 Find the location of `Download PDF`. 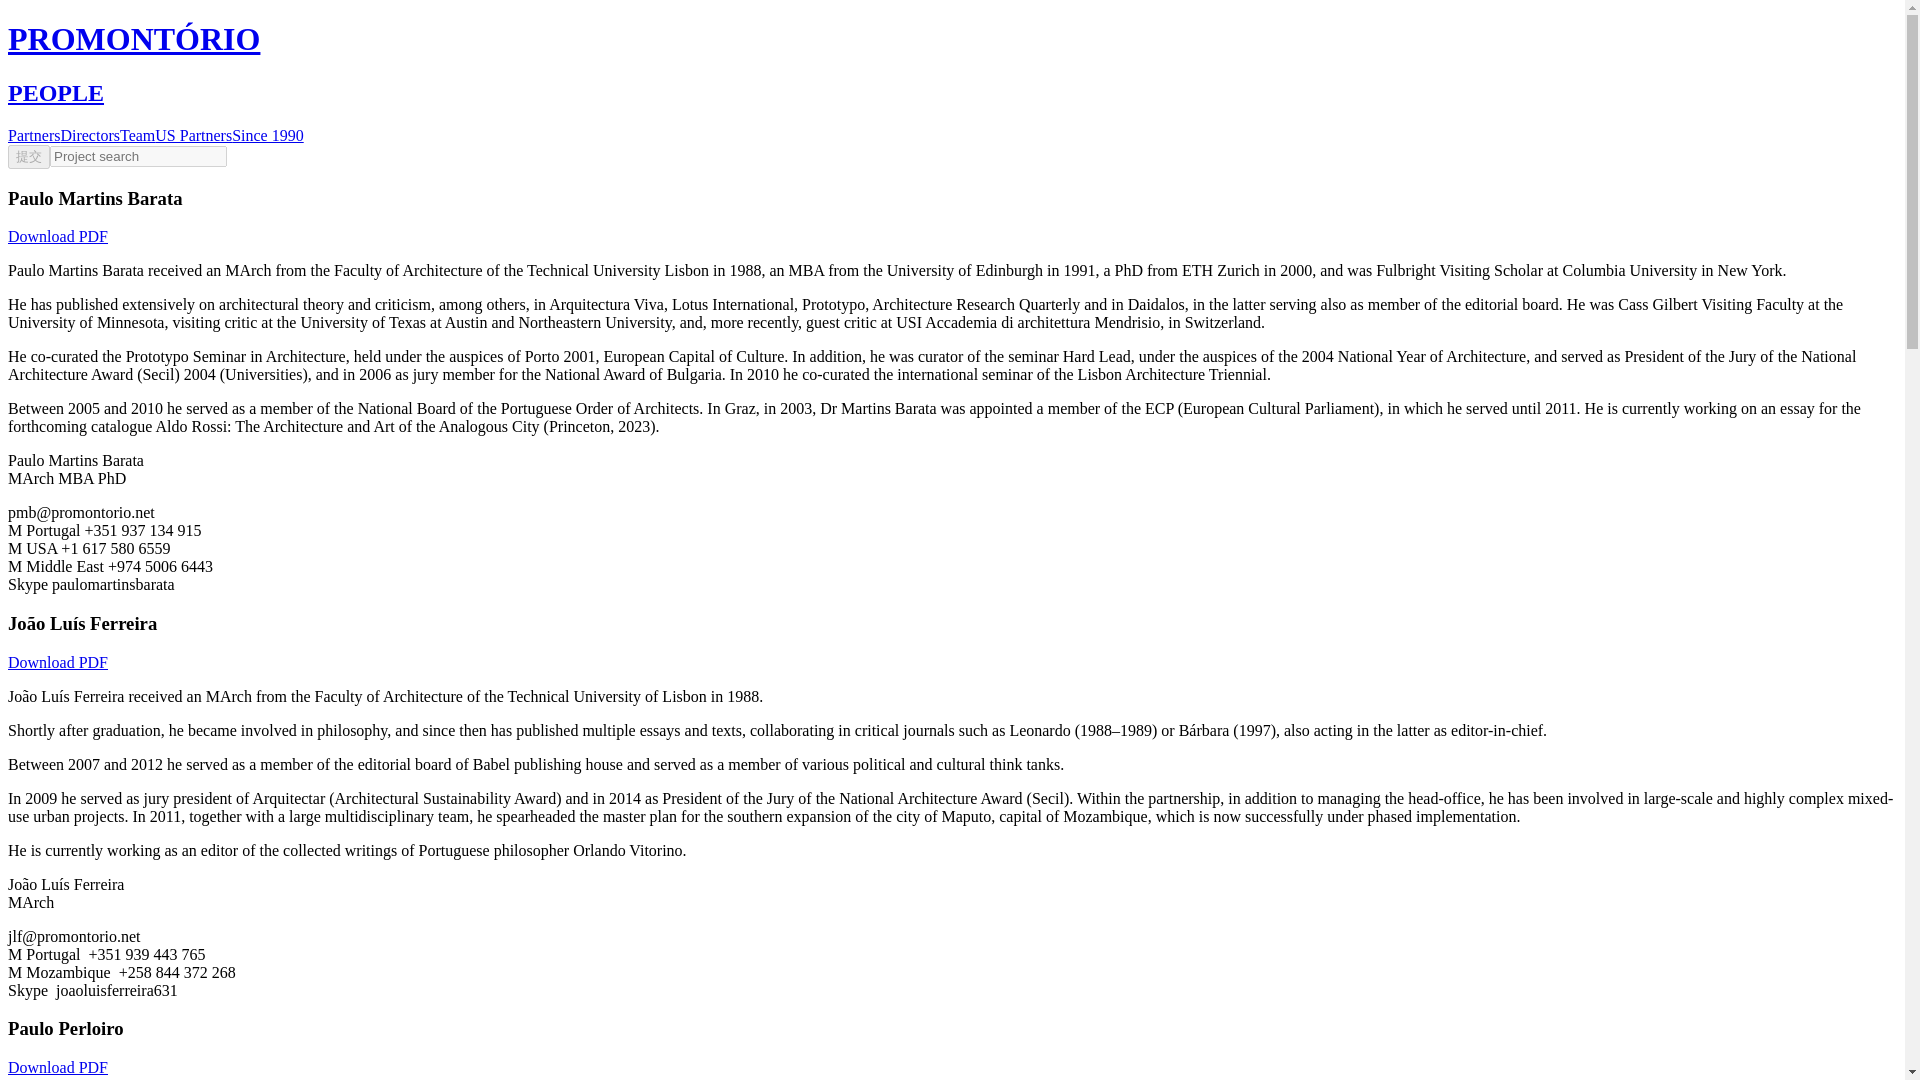

Download PDF is located at coordinates (57, 1067).